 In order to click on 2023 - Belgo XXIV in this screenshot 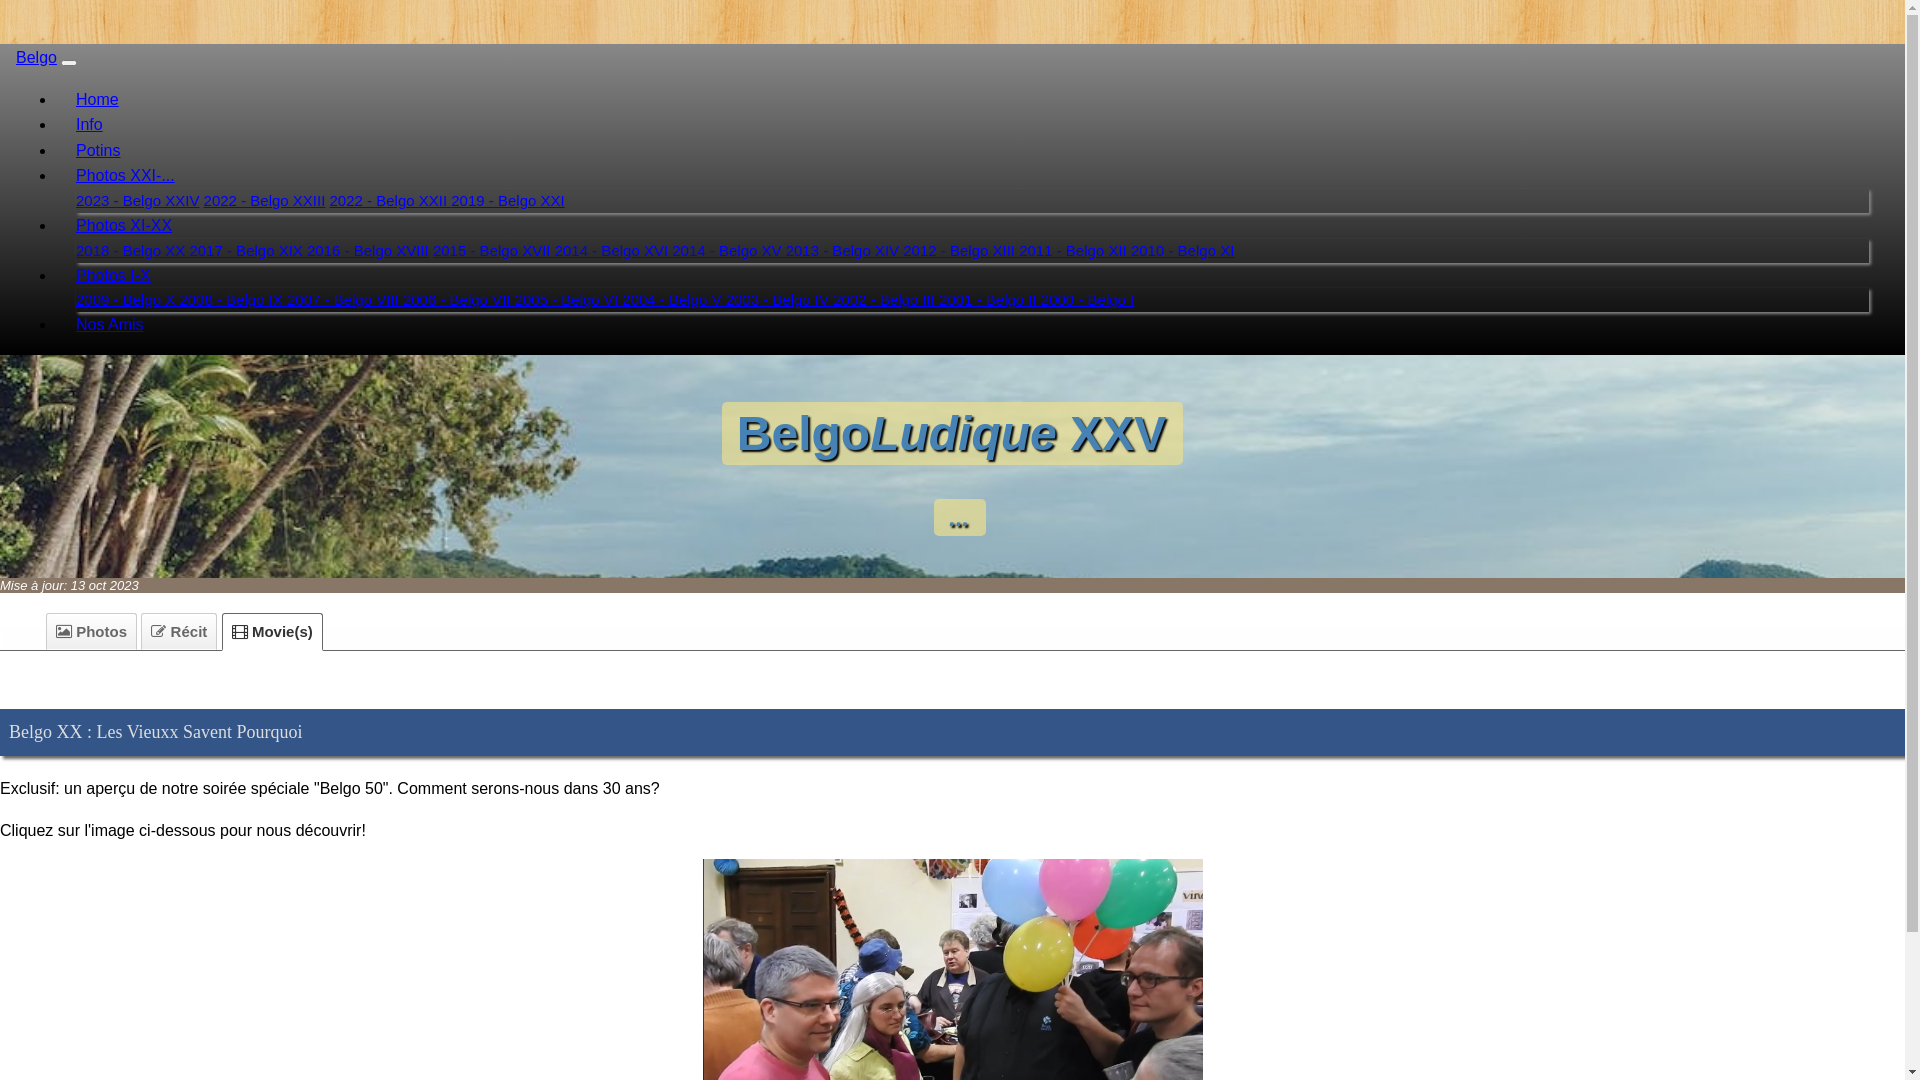, I will do `click(138, 200)`.